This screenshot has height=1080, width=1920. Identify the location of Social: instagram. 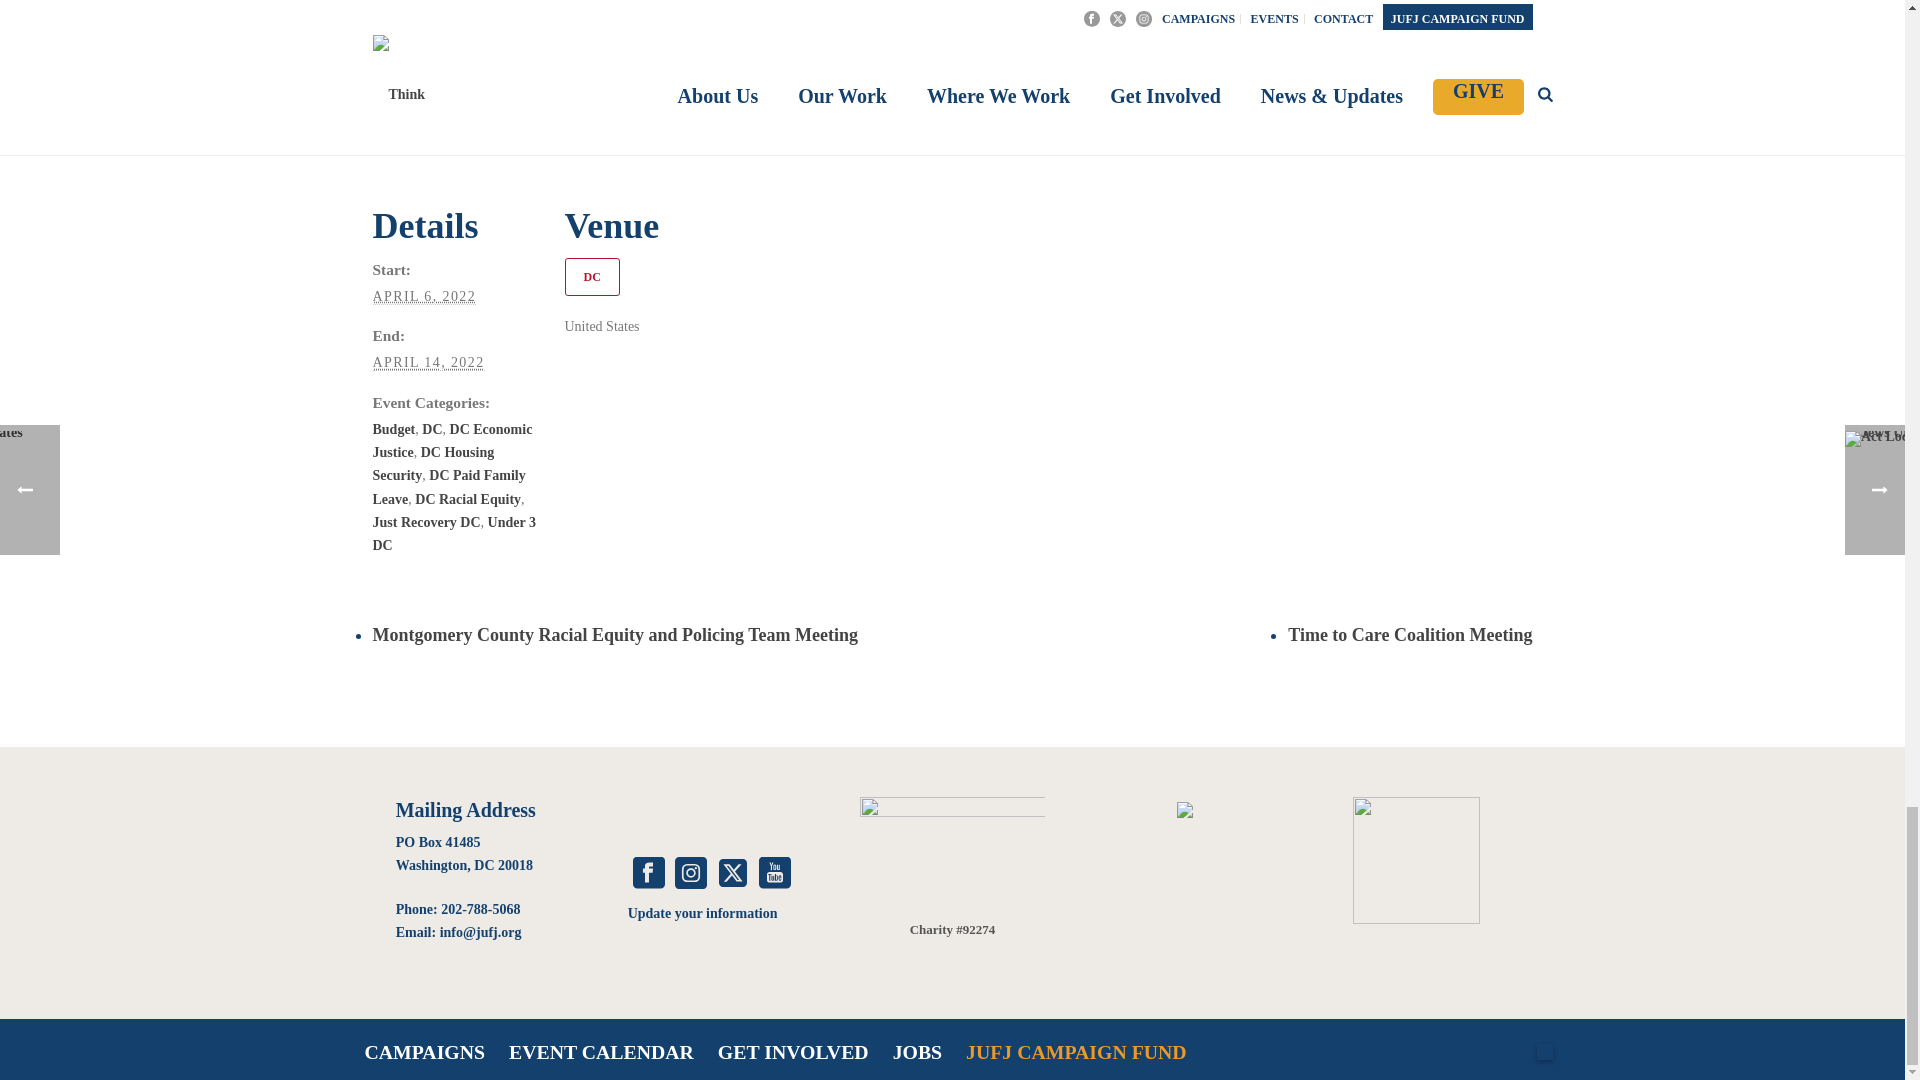
(690, 874).